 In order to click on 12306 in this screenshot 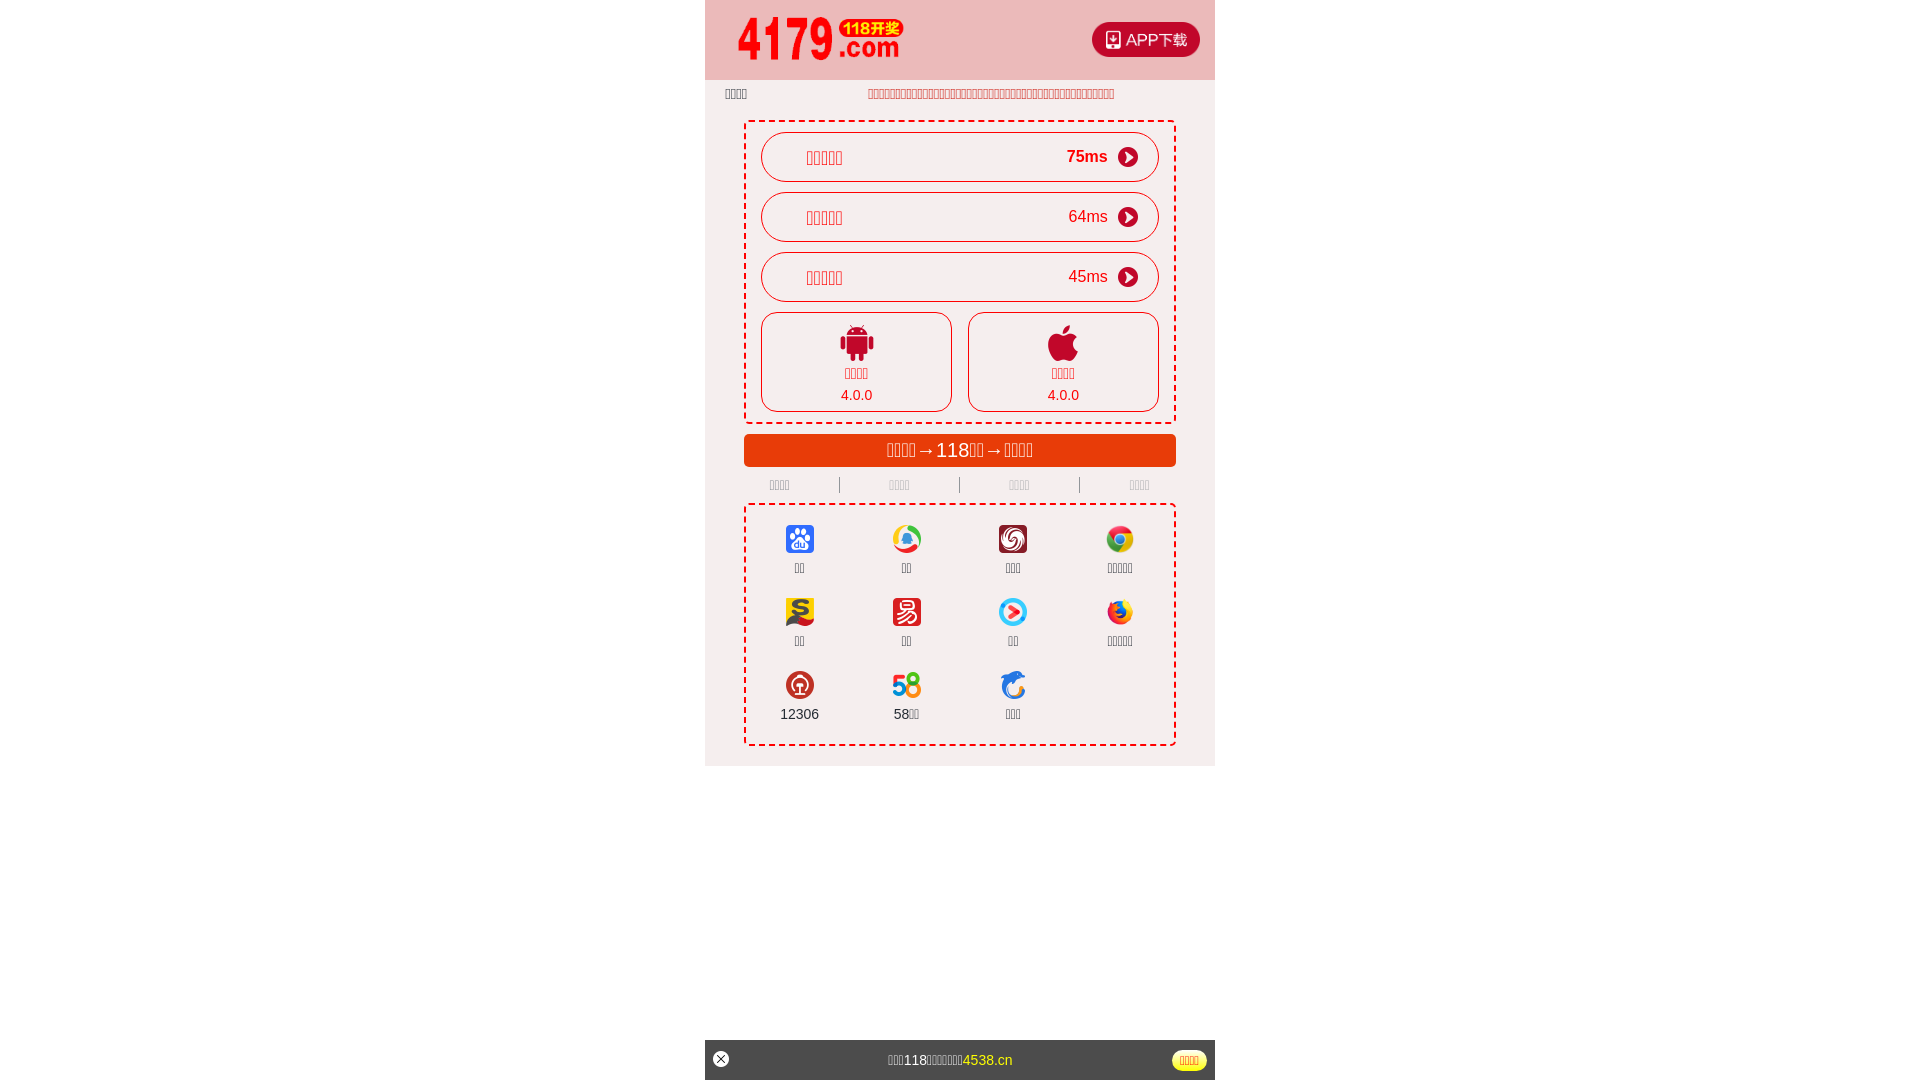, I will do `click(800, 698)`.